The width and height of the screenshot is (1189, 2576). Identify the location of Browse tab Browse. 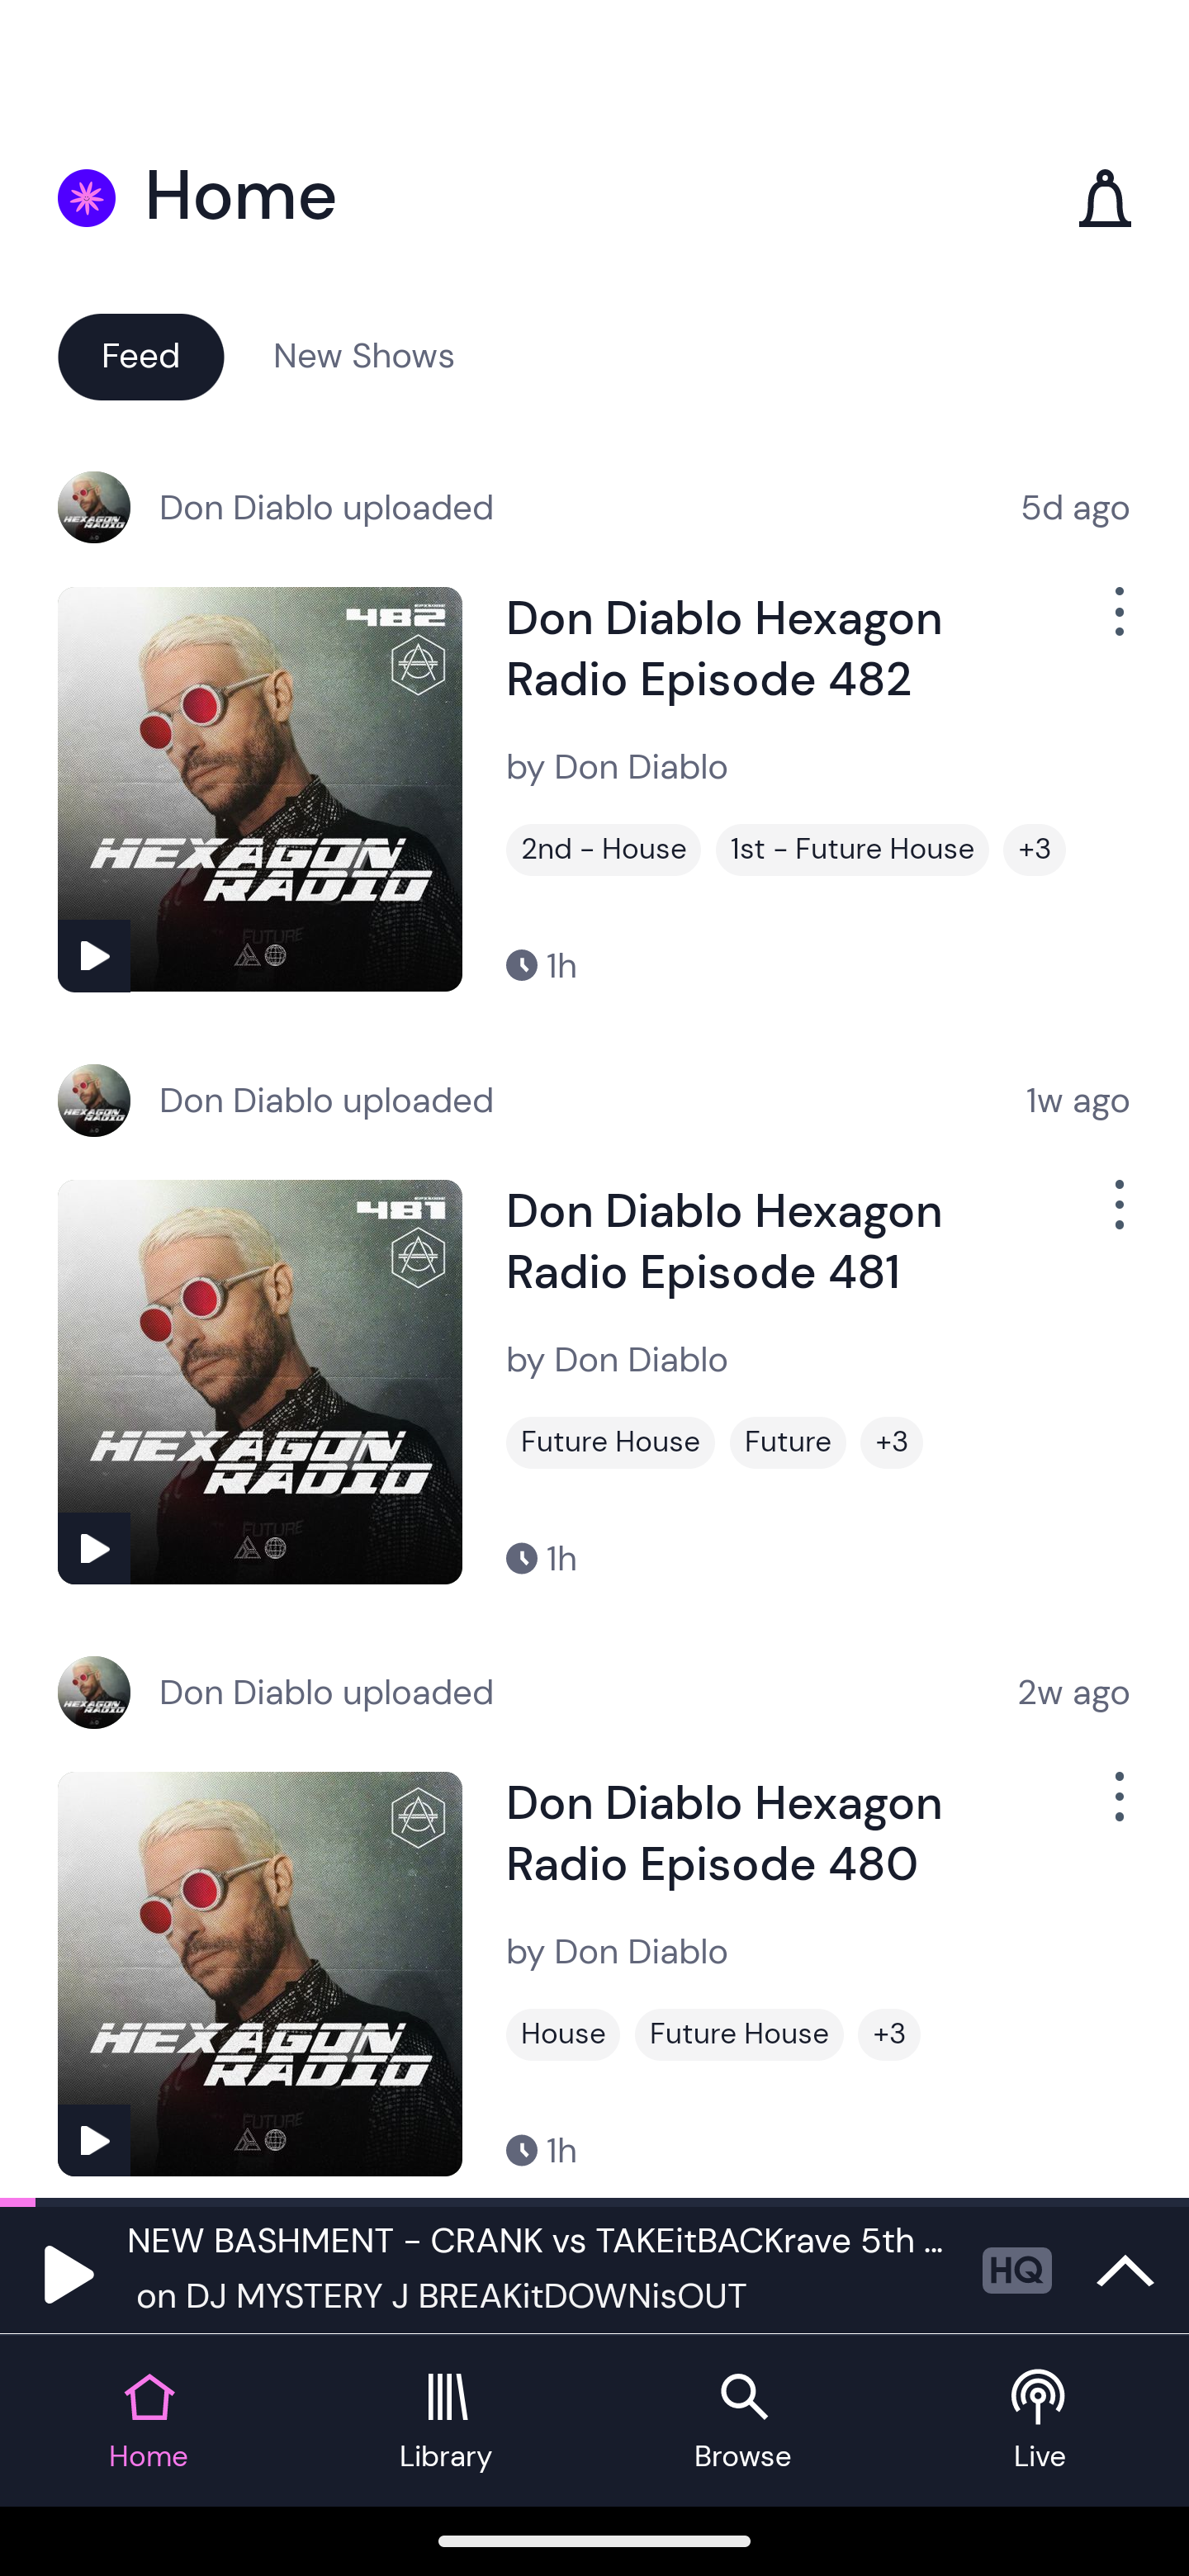
(743, 2421).